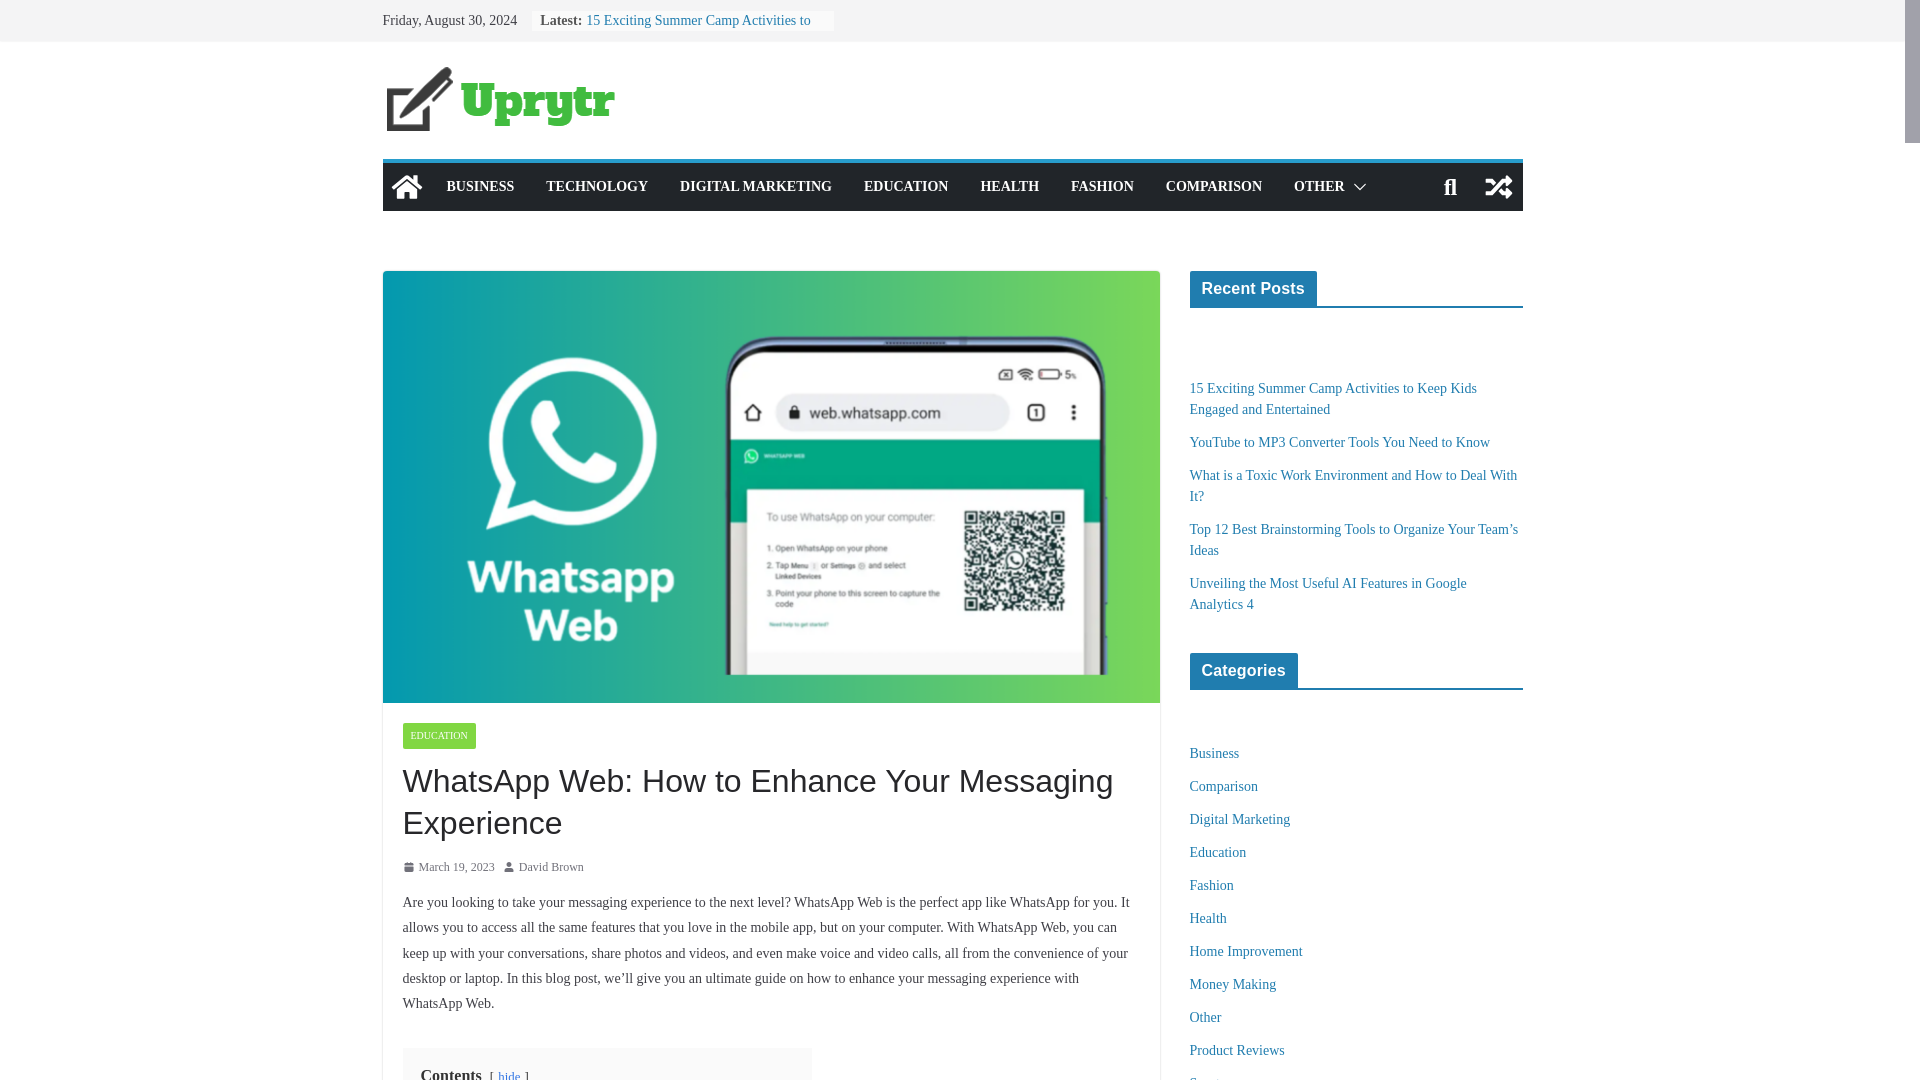  I want to click on March 19, 2023, so click(447, 868).